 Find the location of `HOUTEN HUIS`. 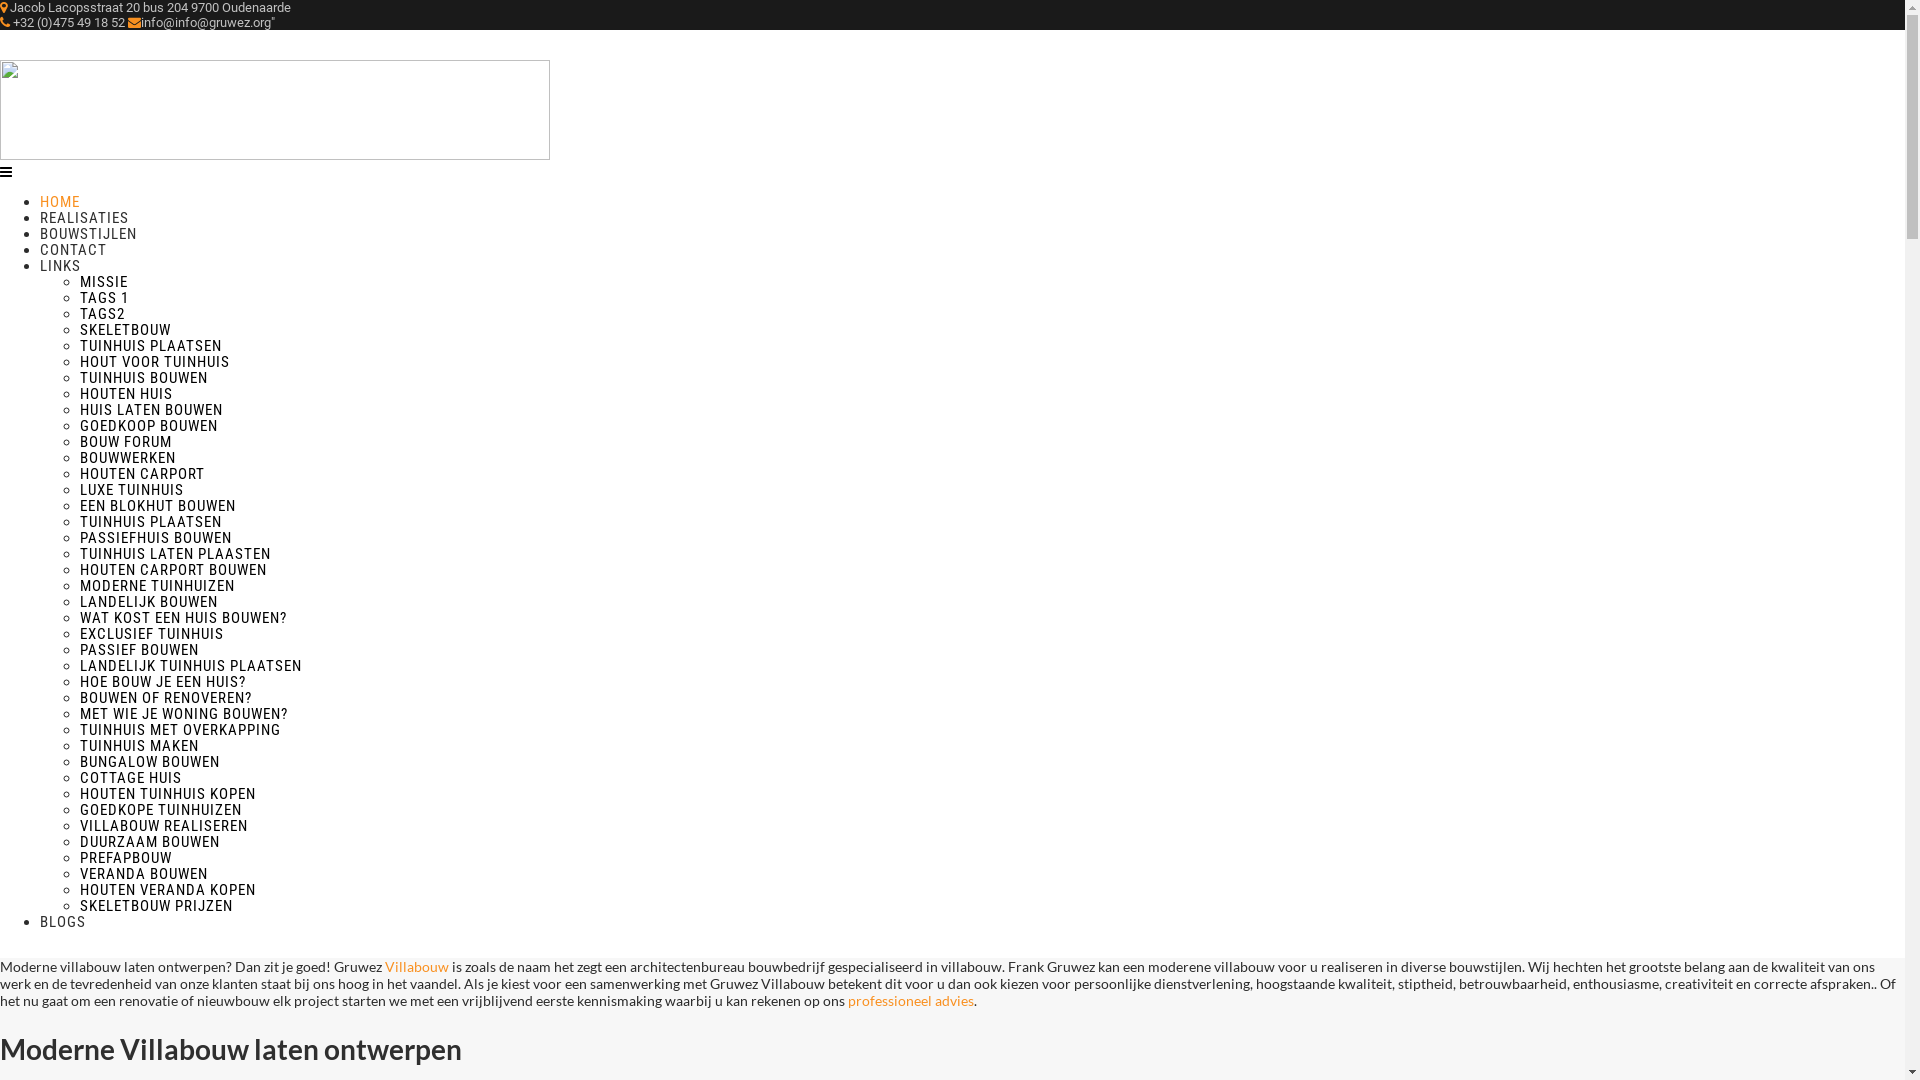

HOUTEN HUIS is located at coordinates (126, 394).